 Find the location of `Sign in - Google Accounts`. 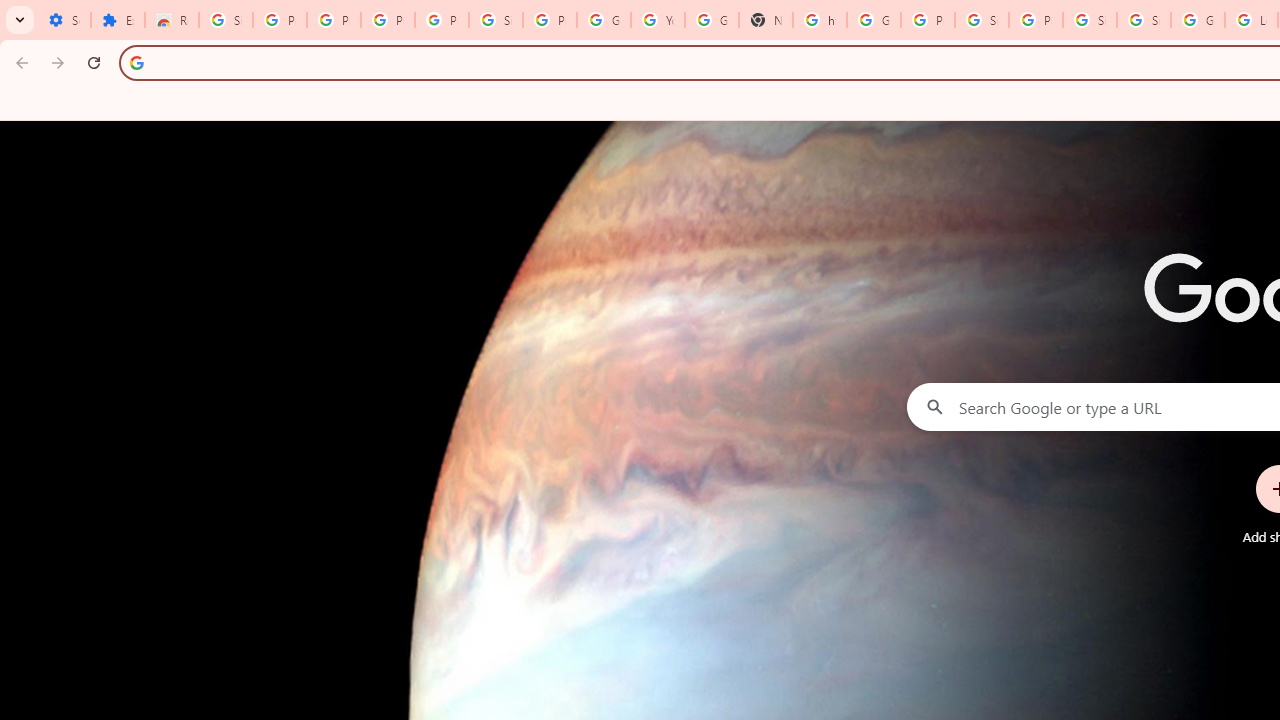

Sign in - Google Accounts is located at coordinates (496, 20).